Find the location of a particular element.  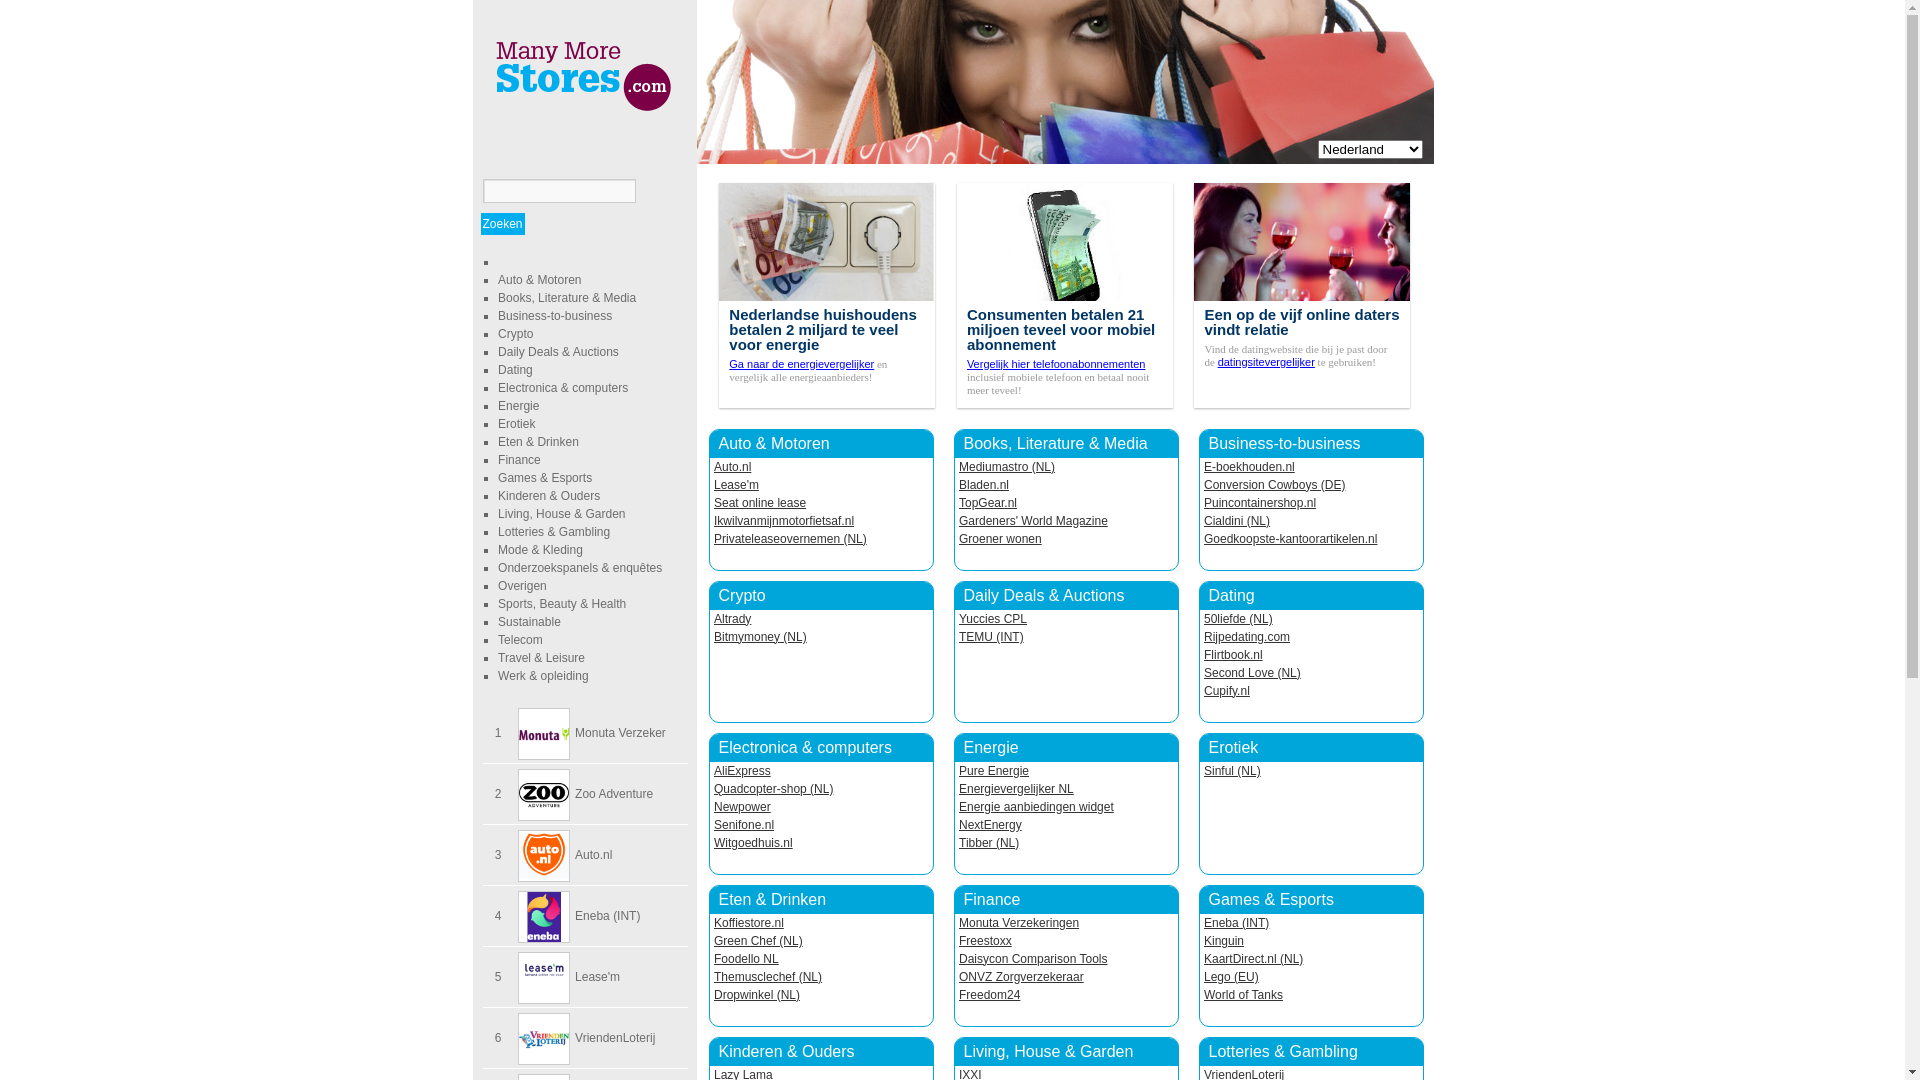

Privateleaseovernemen (NL) is located at coordinates (790, 539).